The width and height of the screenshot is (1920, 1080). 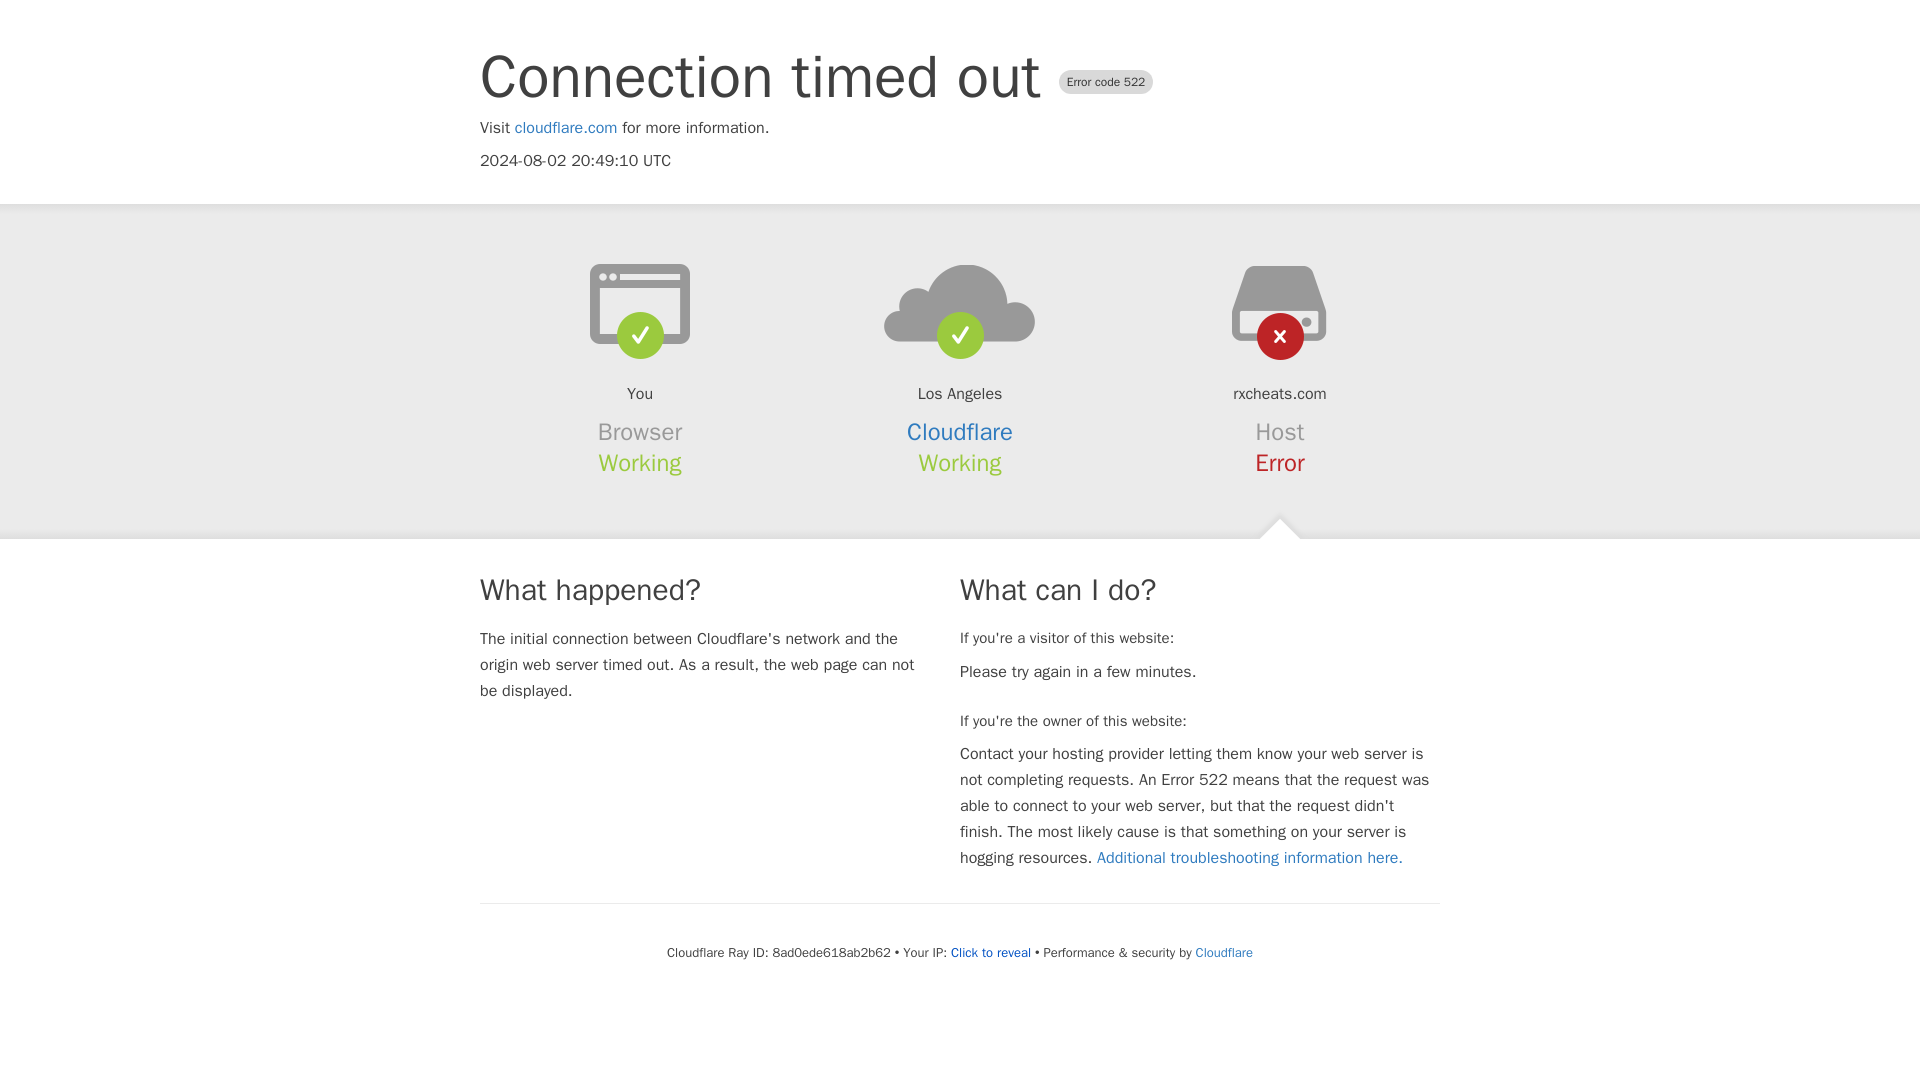 What do you see at coordinates (1224, 952) in the screenshot?
I see `Cloudflare` at bounding box center [1224, 952].